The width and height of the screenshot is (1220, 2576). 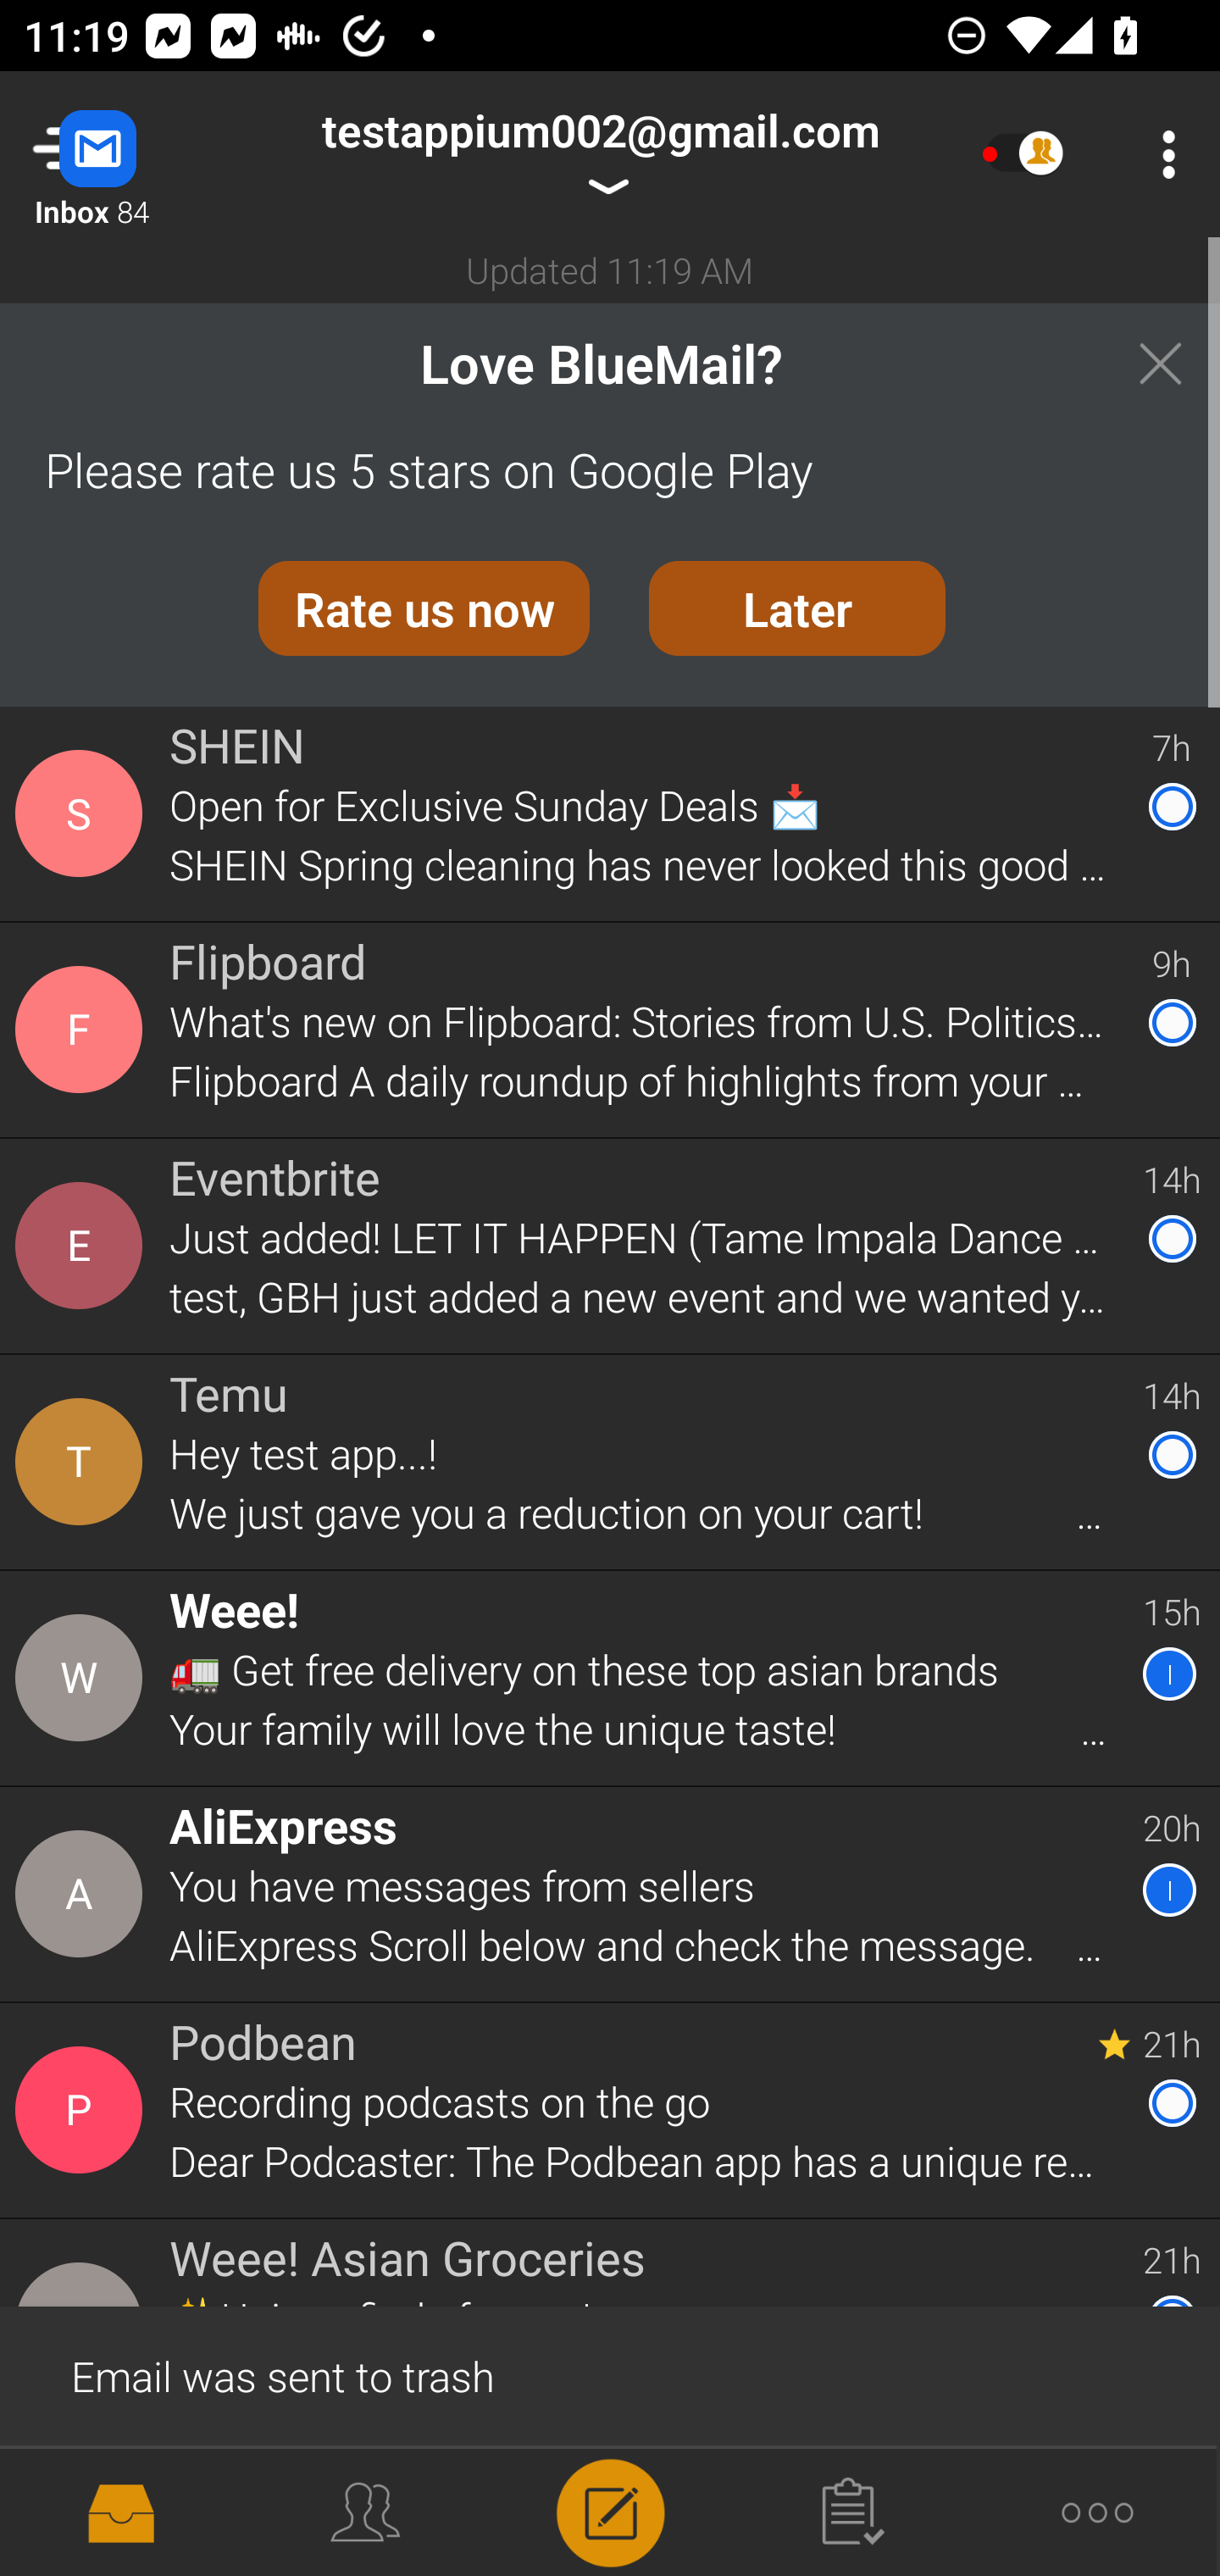 I want to click on Rate us now, so click(x=424, y=608).